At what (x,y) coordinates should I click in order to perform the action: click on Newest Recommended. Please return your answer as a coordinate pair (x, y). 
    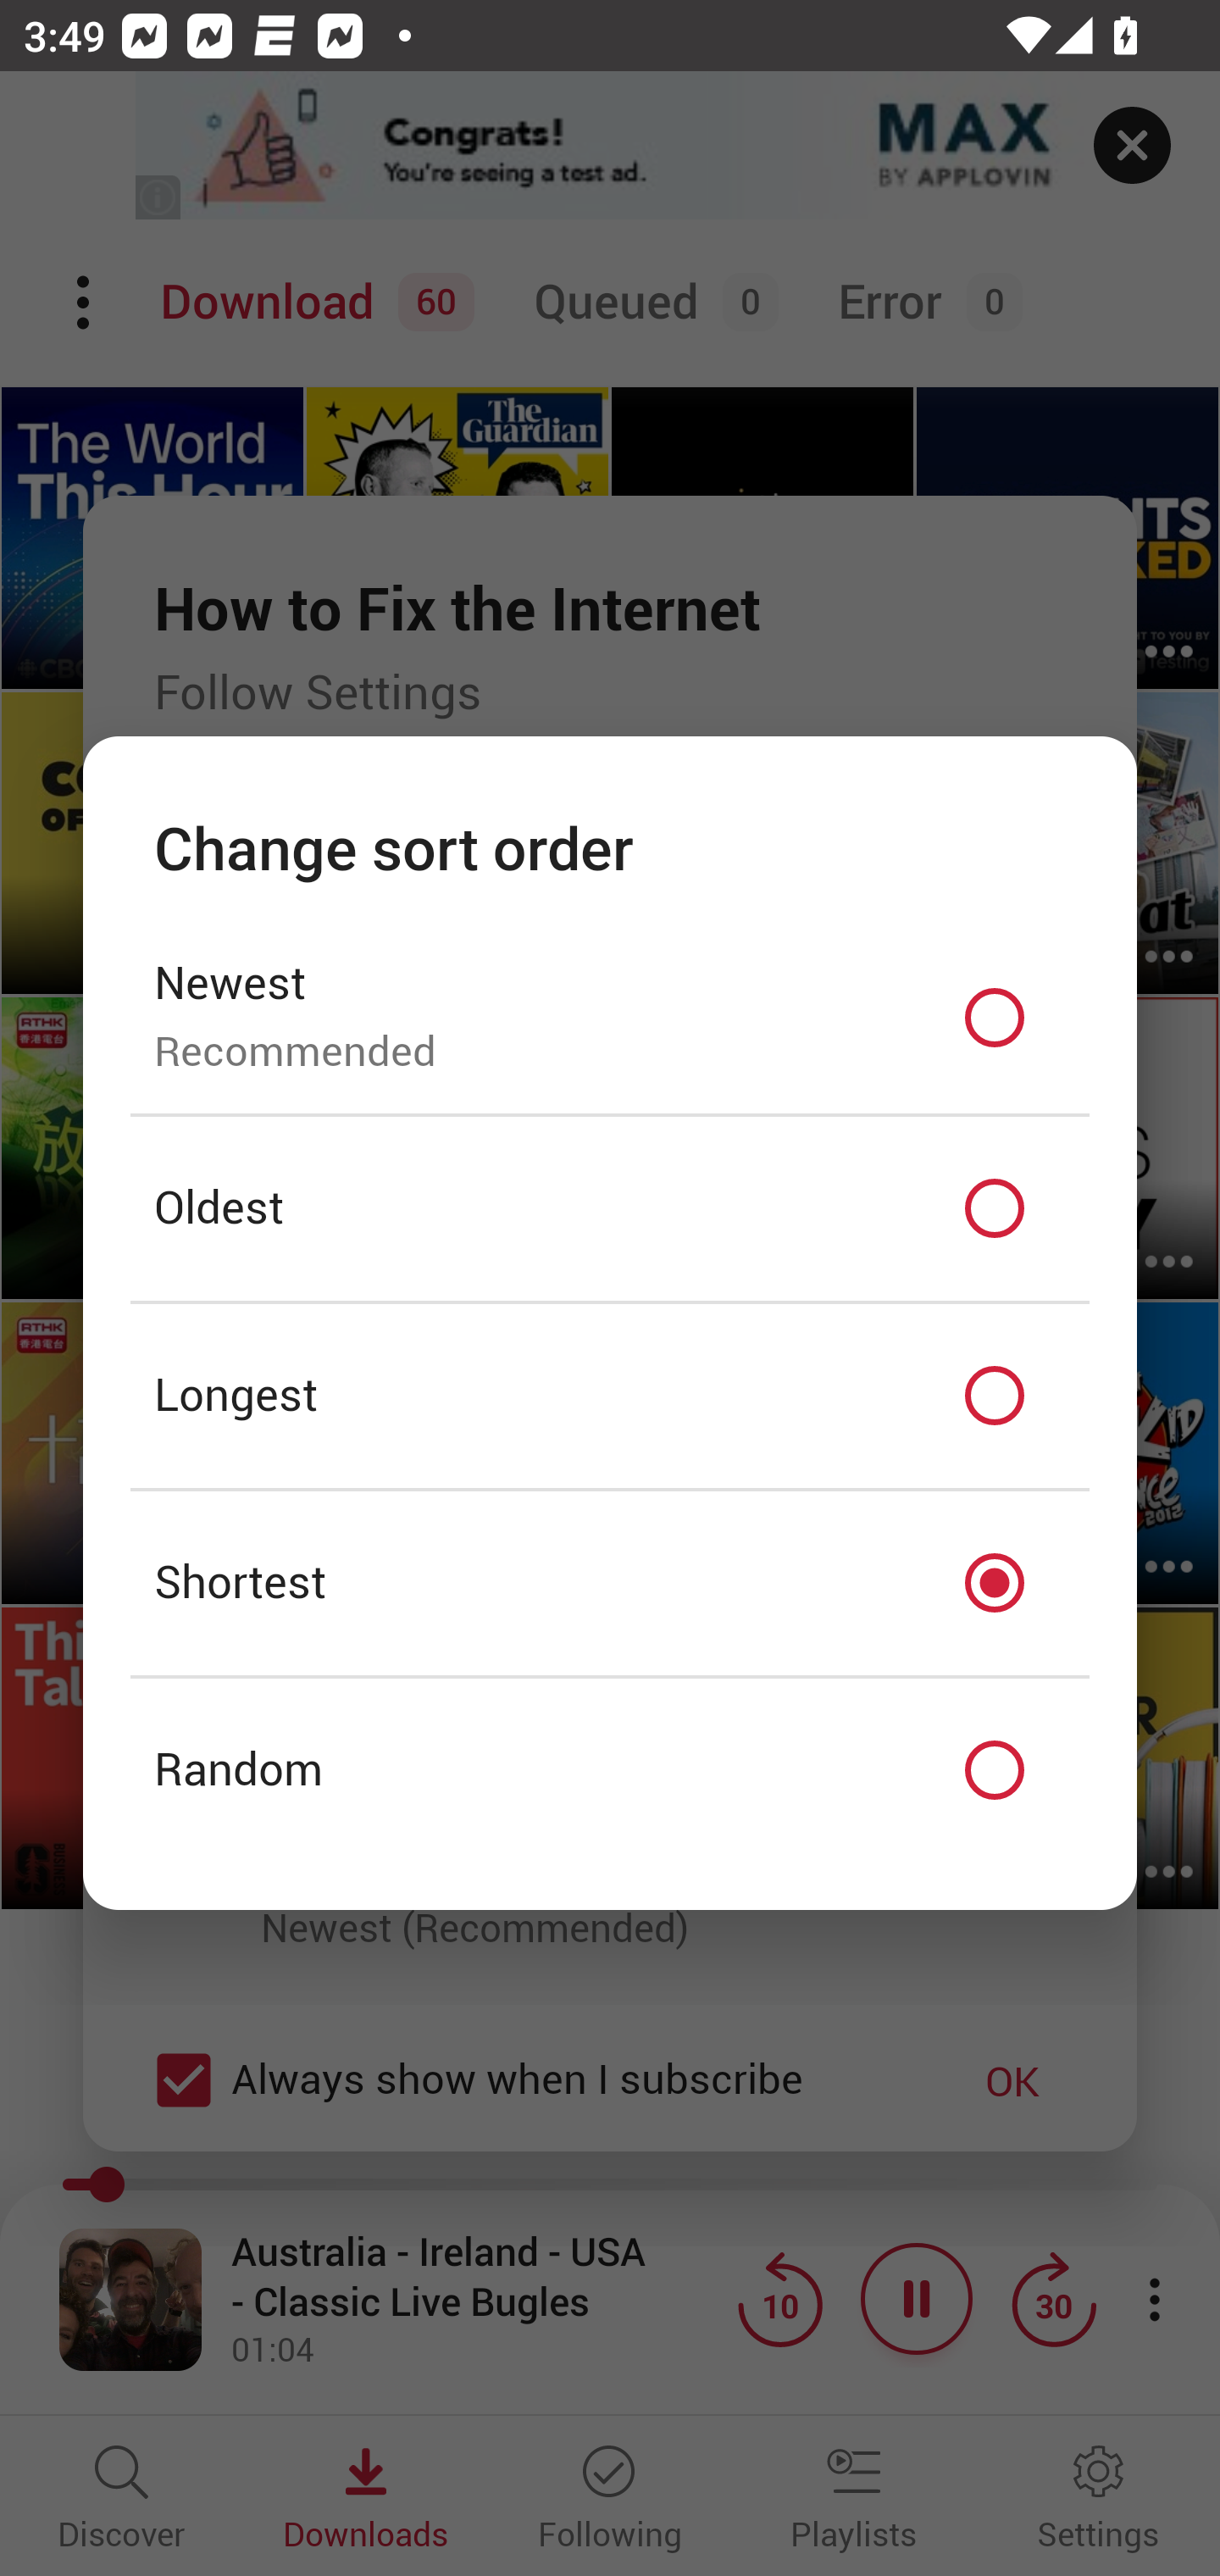
    Looking at the image, I should click on (610, 1017).